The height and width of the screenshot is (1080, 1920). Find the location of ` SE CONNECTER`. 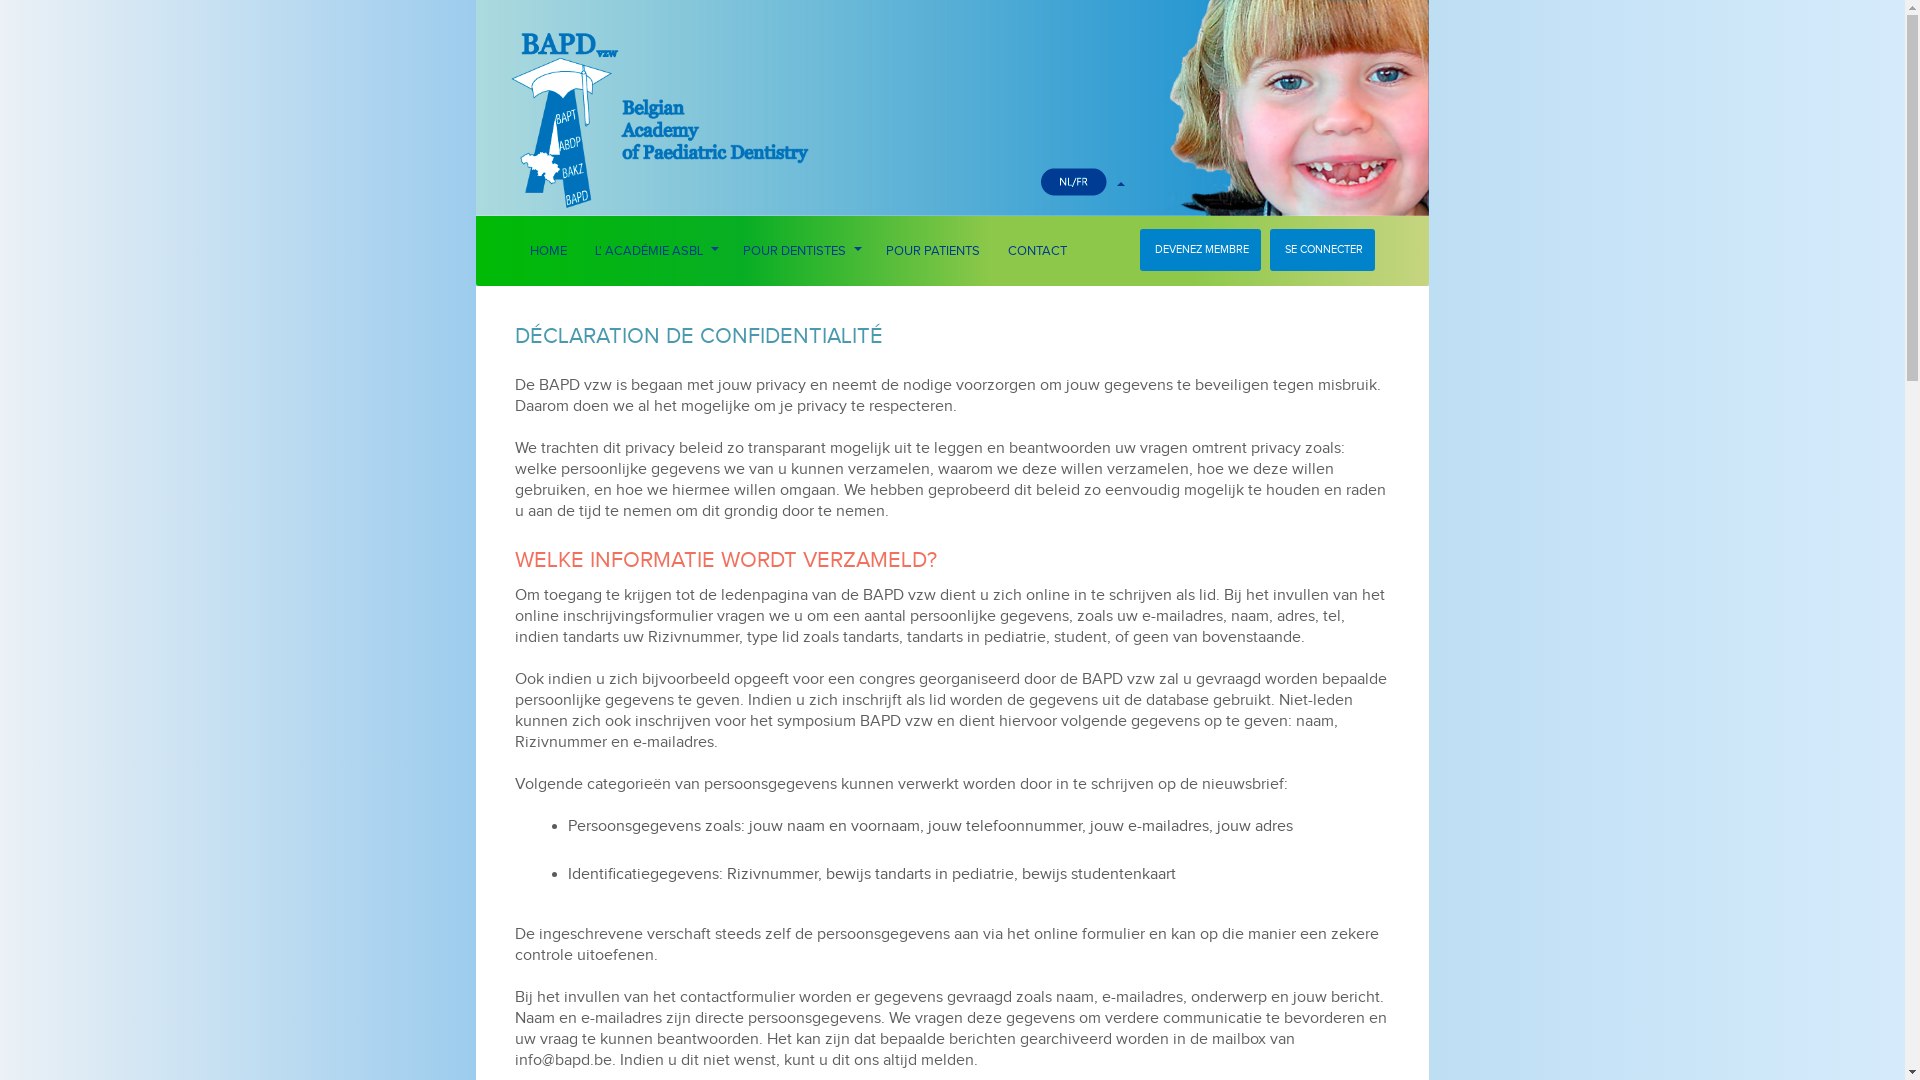

 SE CONNECTER is located at coordinates (1322, 250).